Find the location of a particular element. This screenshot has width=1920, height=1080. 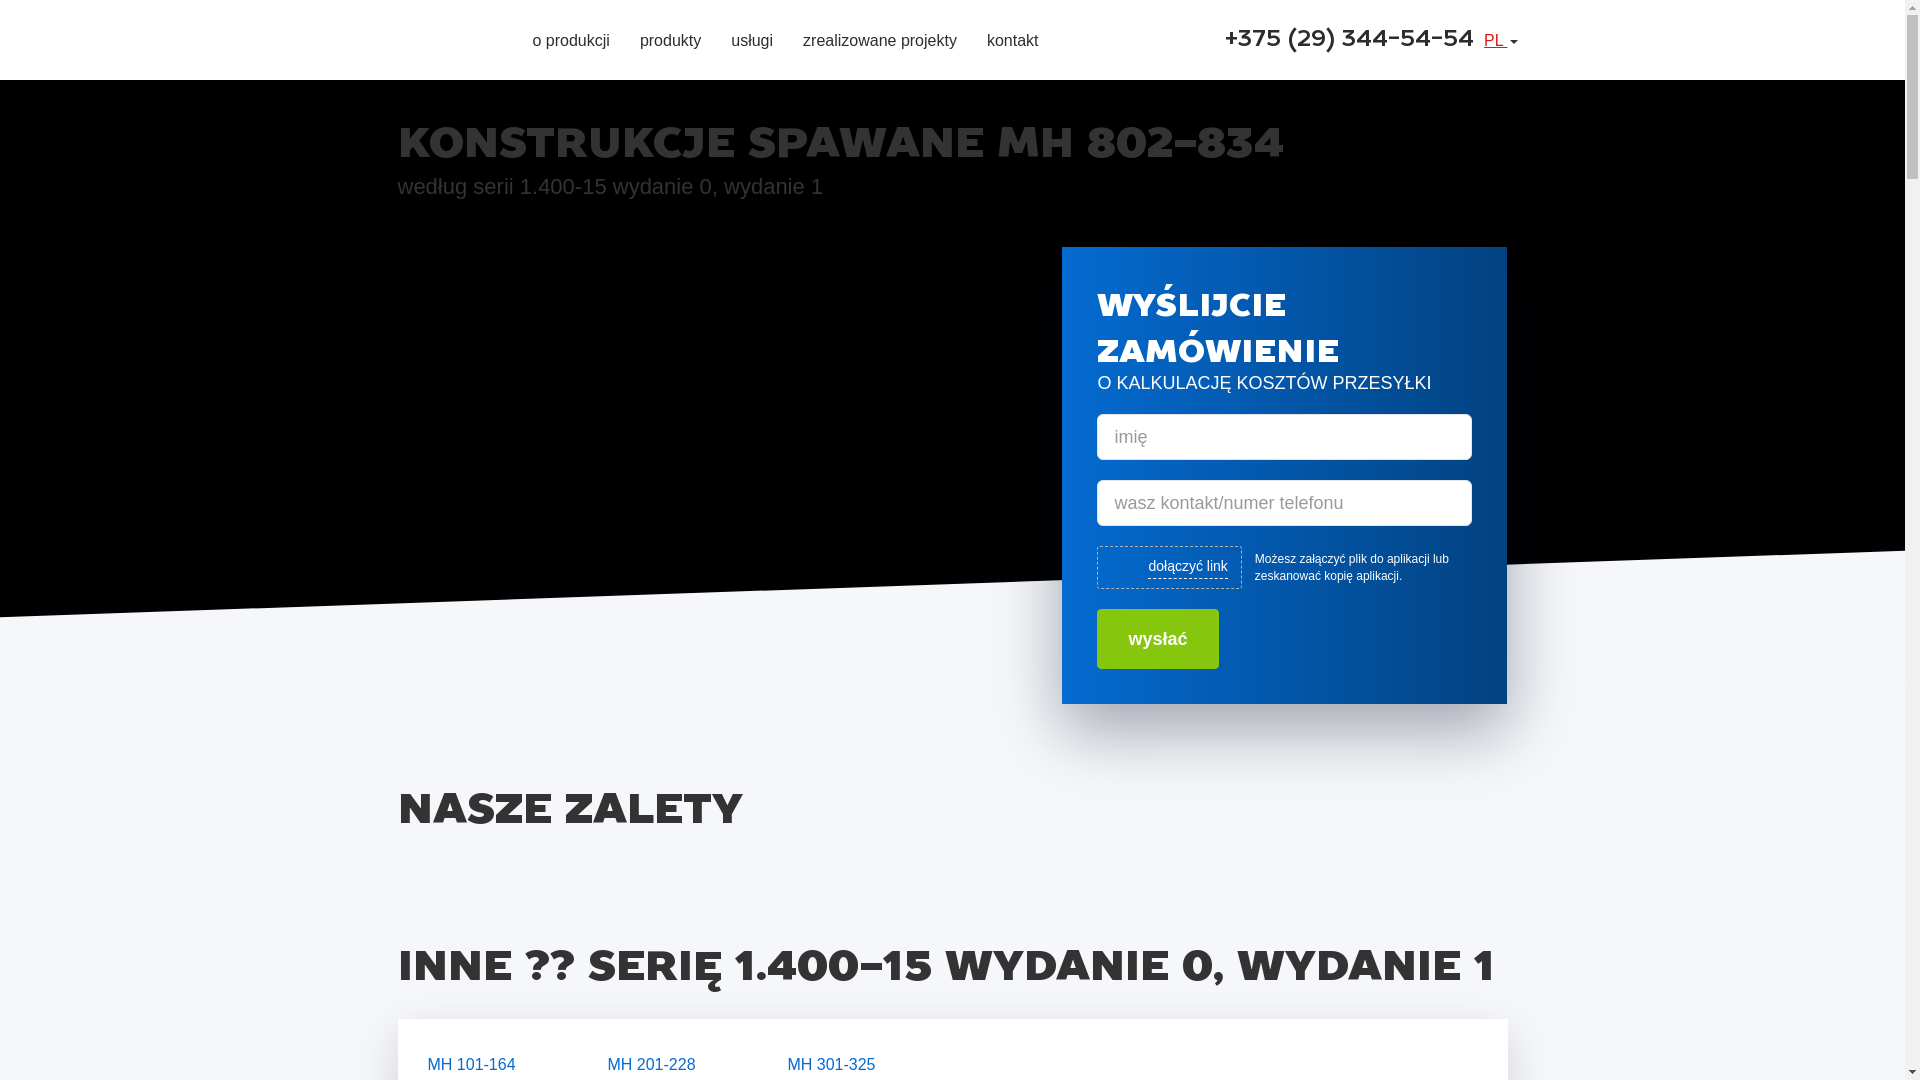

produkty is located at coordinates (670, 43).